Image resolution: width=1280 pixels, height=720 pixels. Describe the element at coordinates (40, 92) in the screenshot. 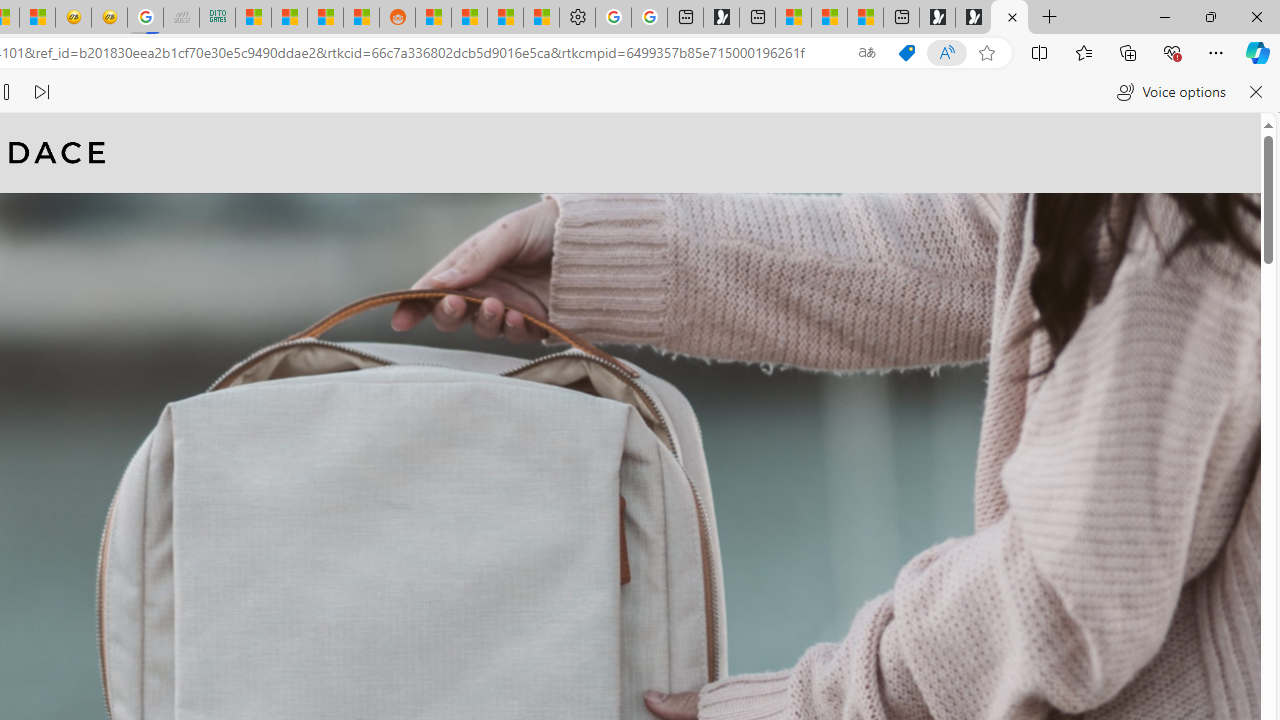

I see `Read next paragraph` at that location.